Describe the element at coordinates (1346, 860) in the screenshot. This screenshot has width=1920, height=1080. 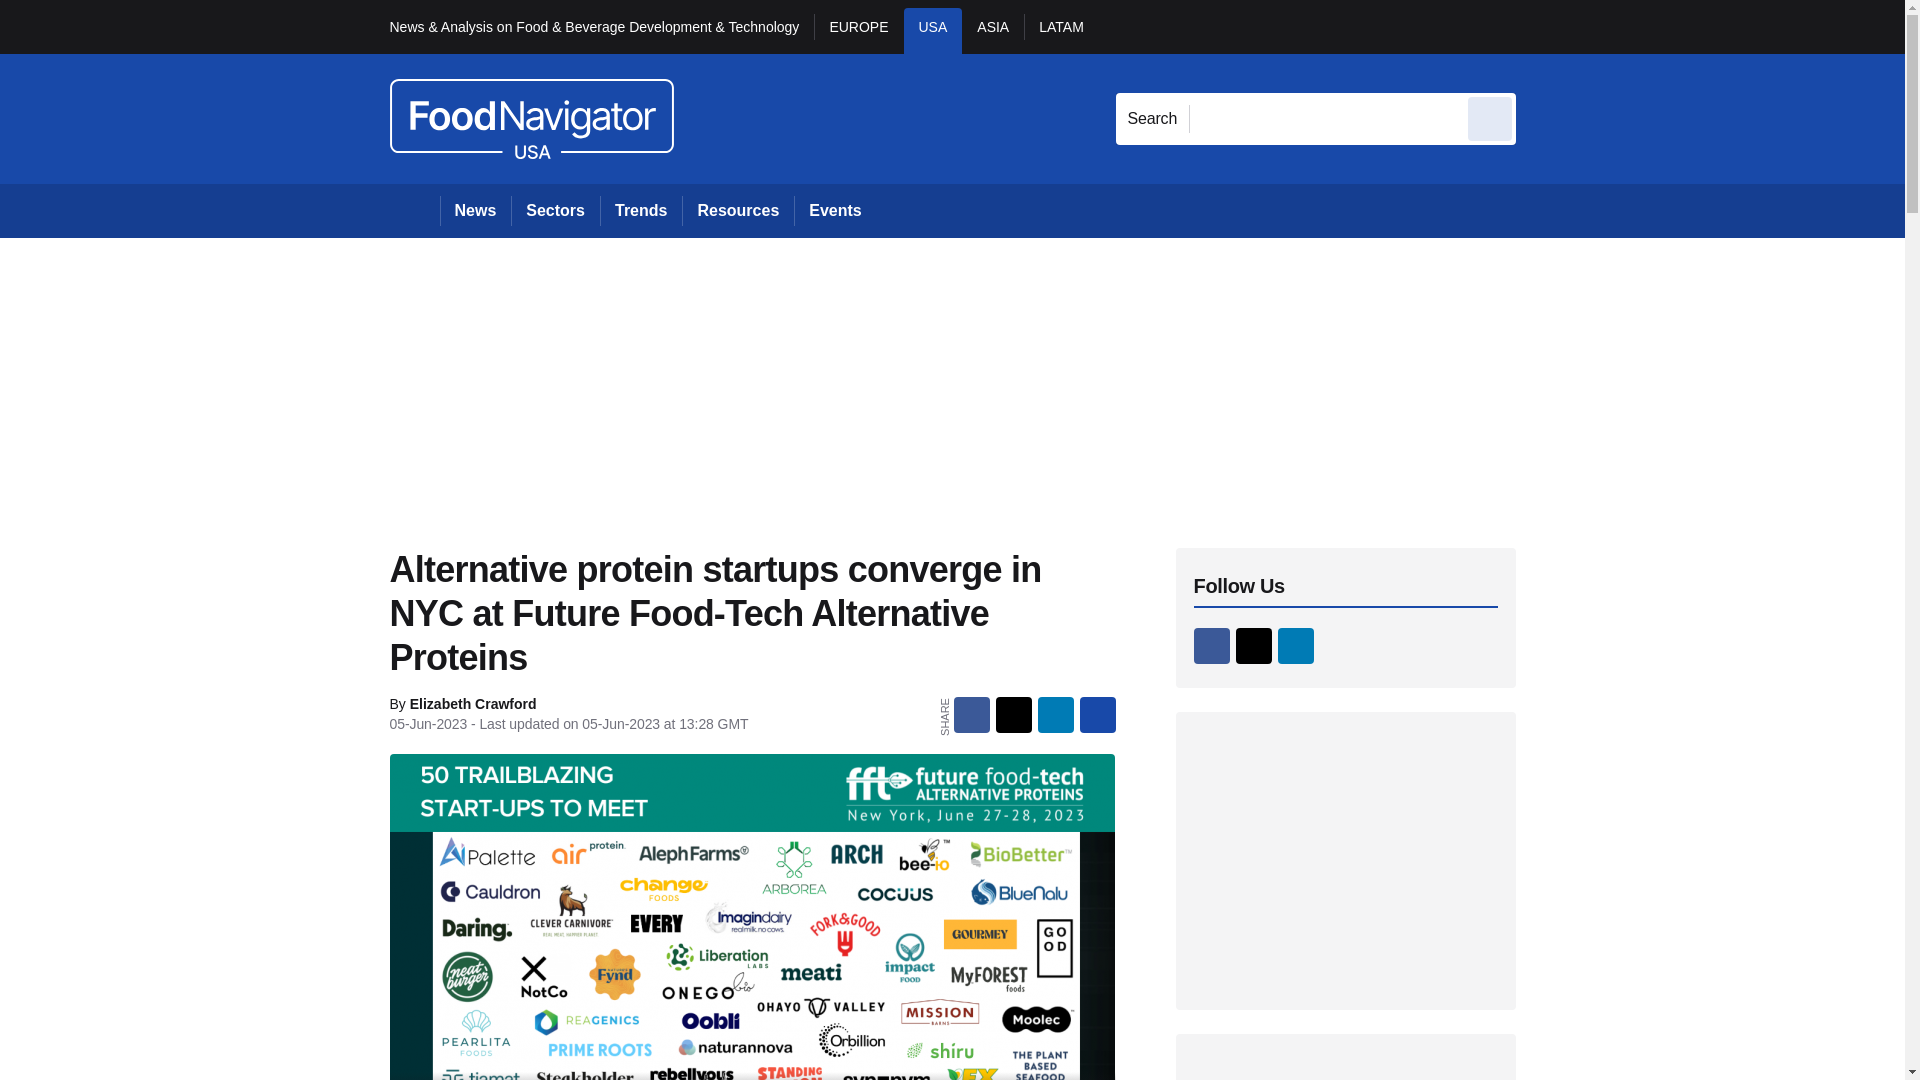
I see `3rd party ad content` at that location.